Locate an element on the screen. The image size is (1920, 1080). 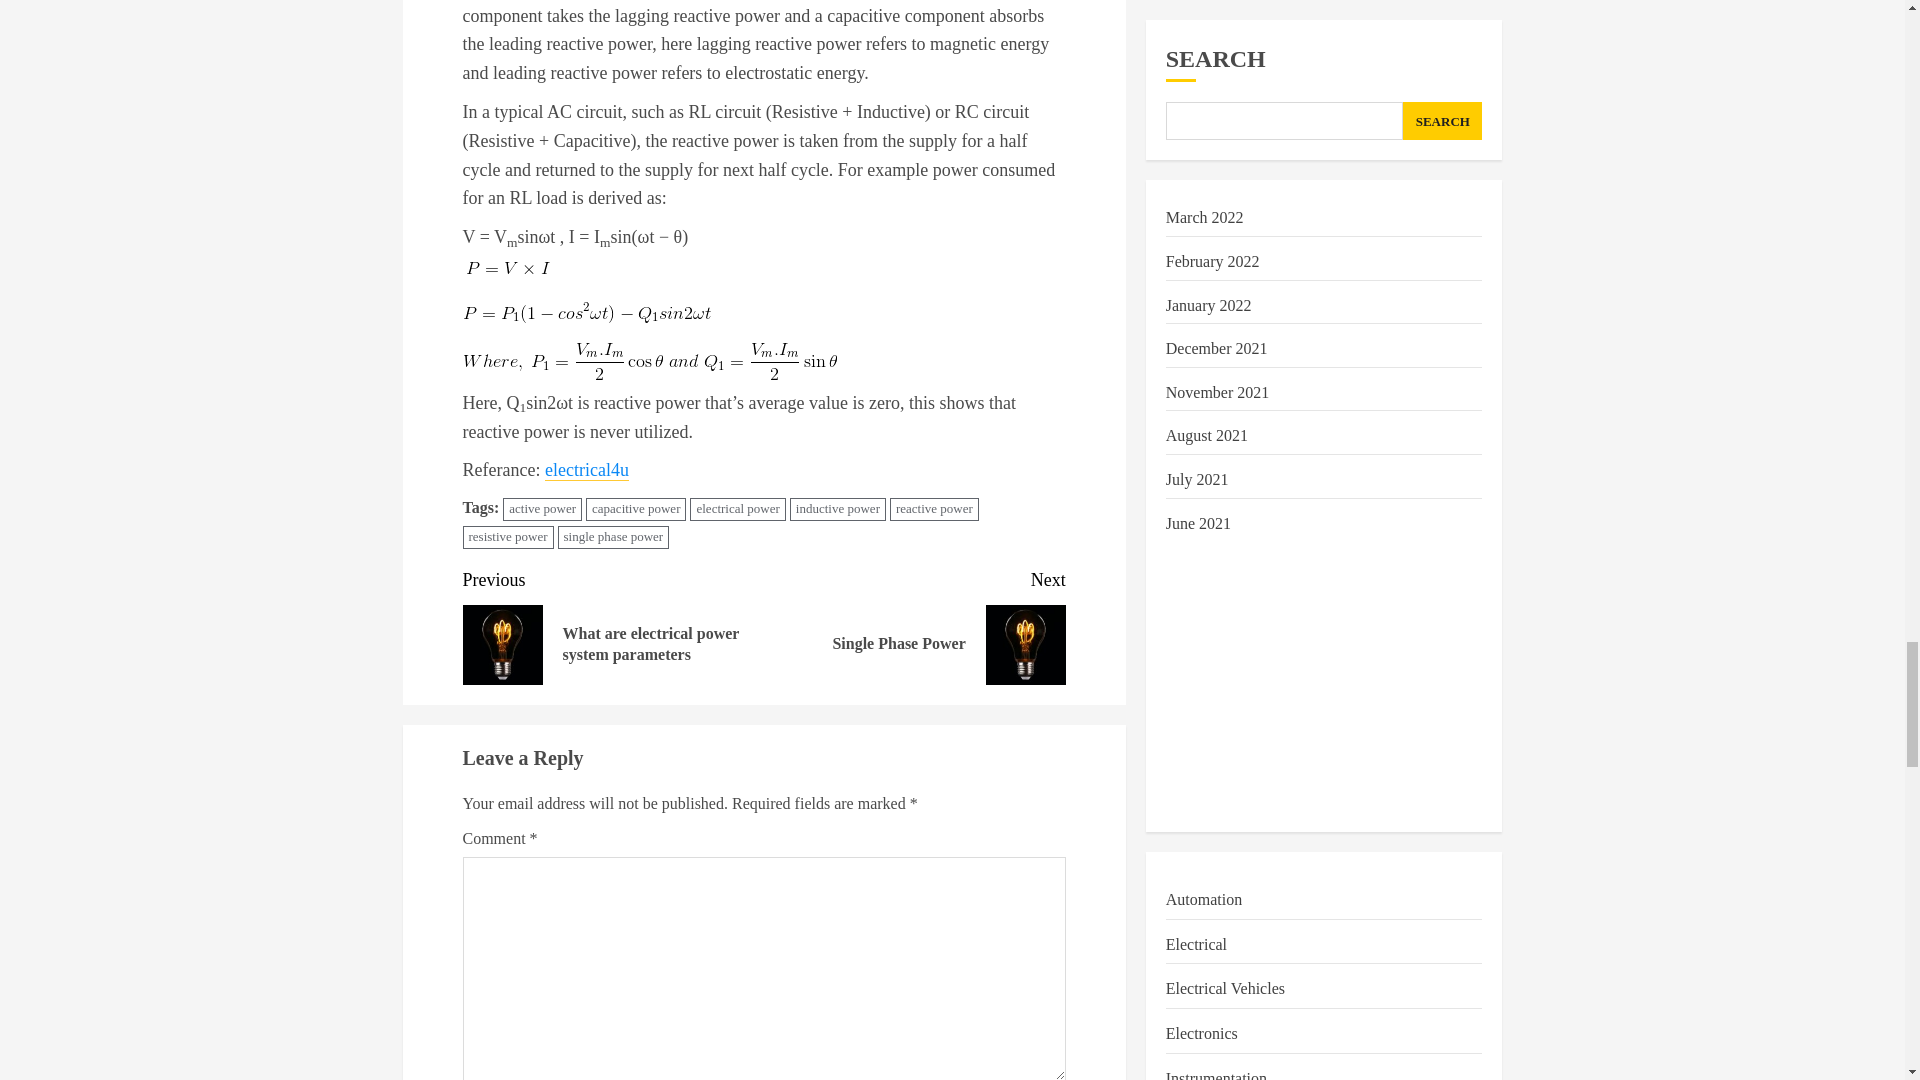
inductive power is located at coordinates (614, 536).